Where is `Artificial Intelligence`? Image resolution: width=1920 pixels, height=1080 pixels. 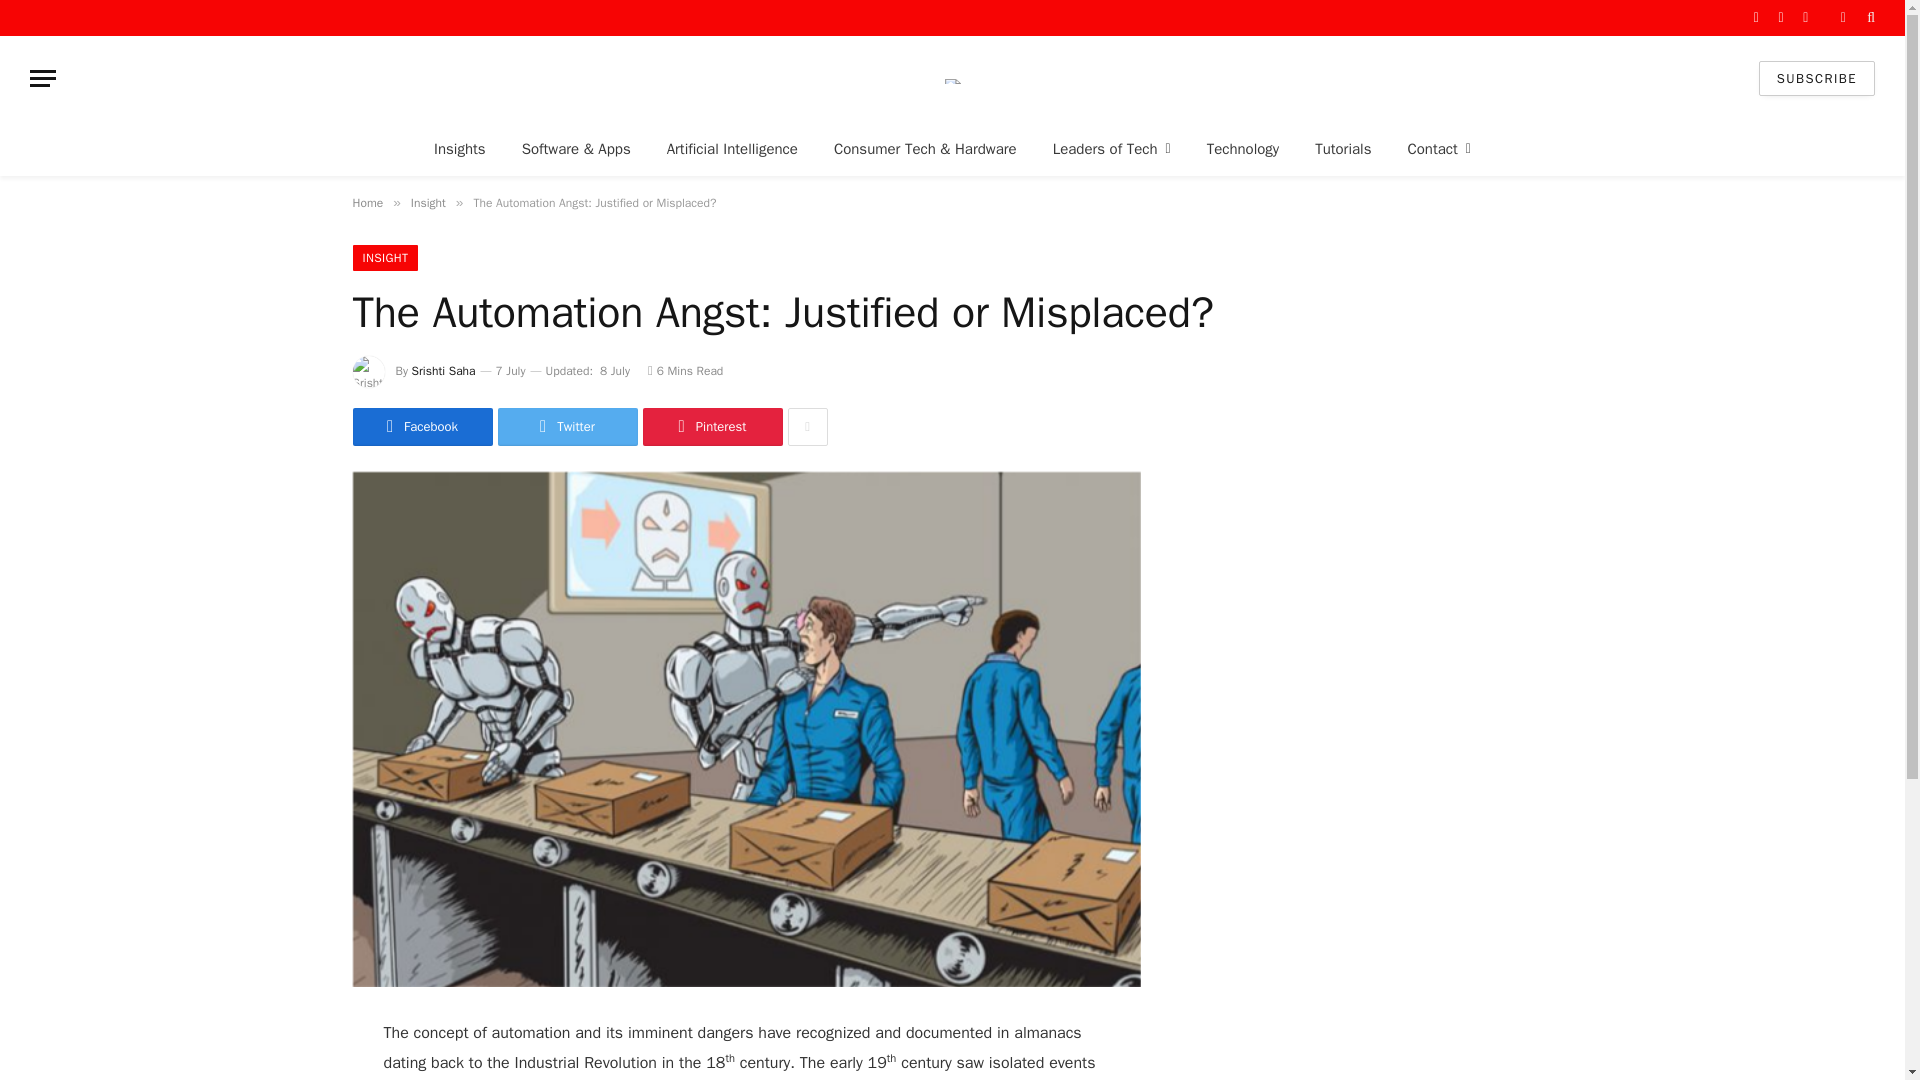 Artificial Intelligence is located at coordinates (732, 148).